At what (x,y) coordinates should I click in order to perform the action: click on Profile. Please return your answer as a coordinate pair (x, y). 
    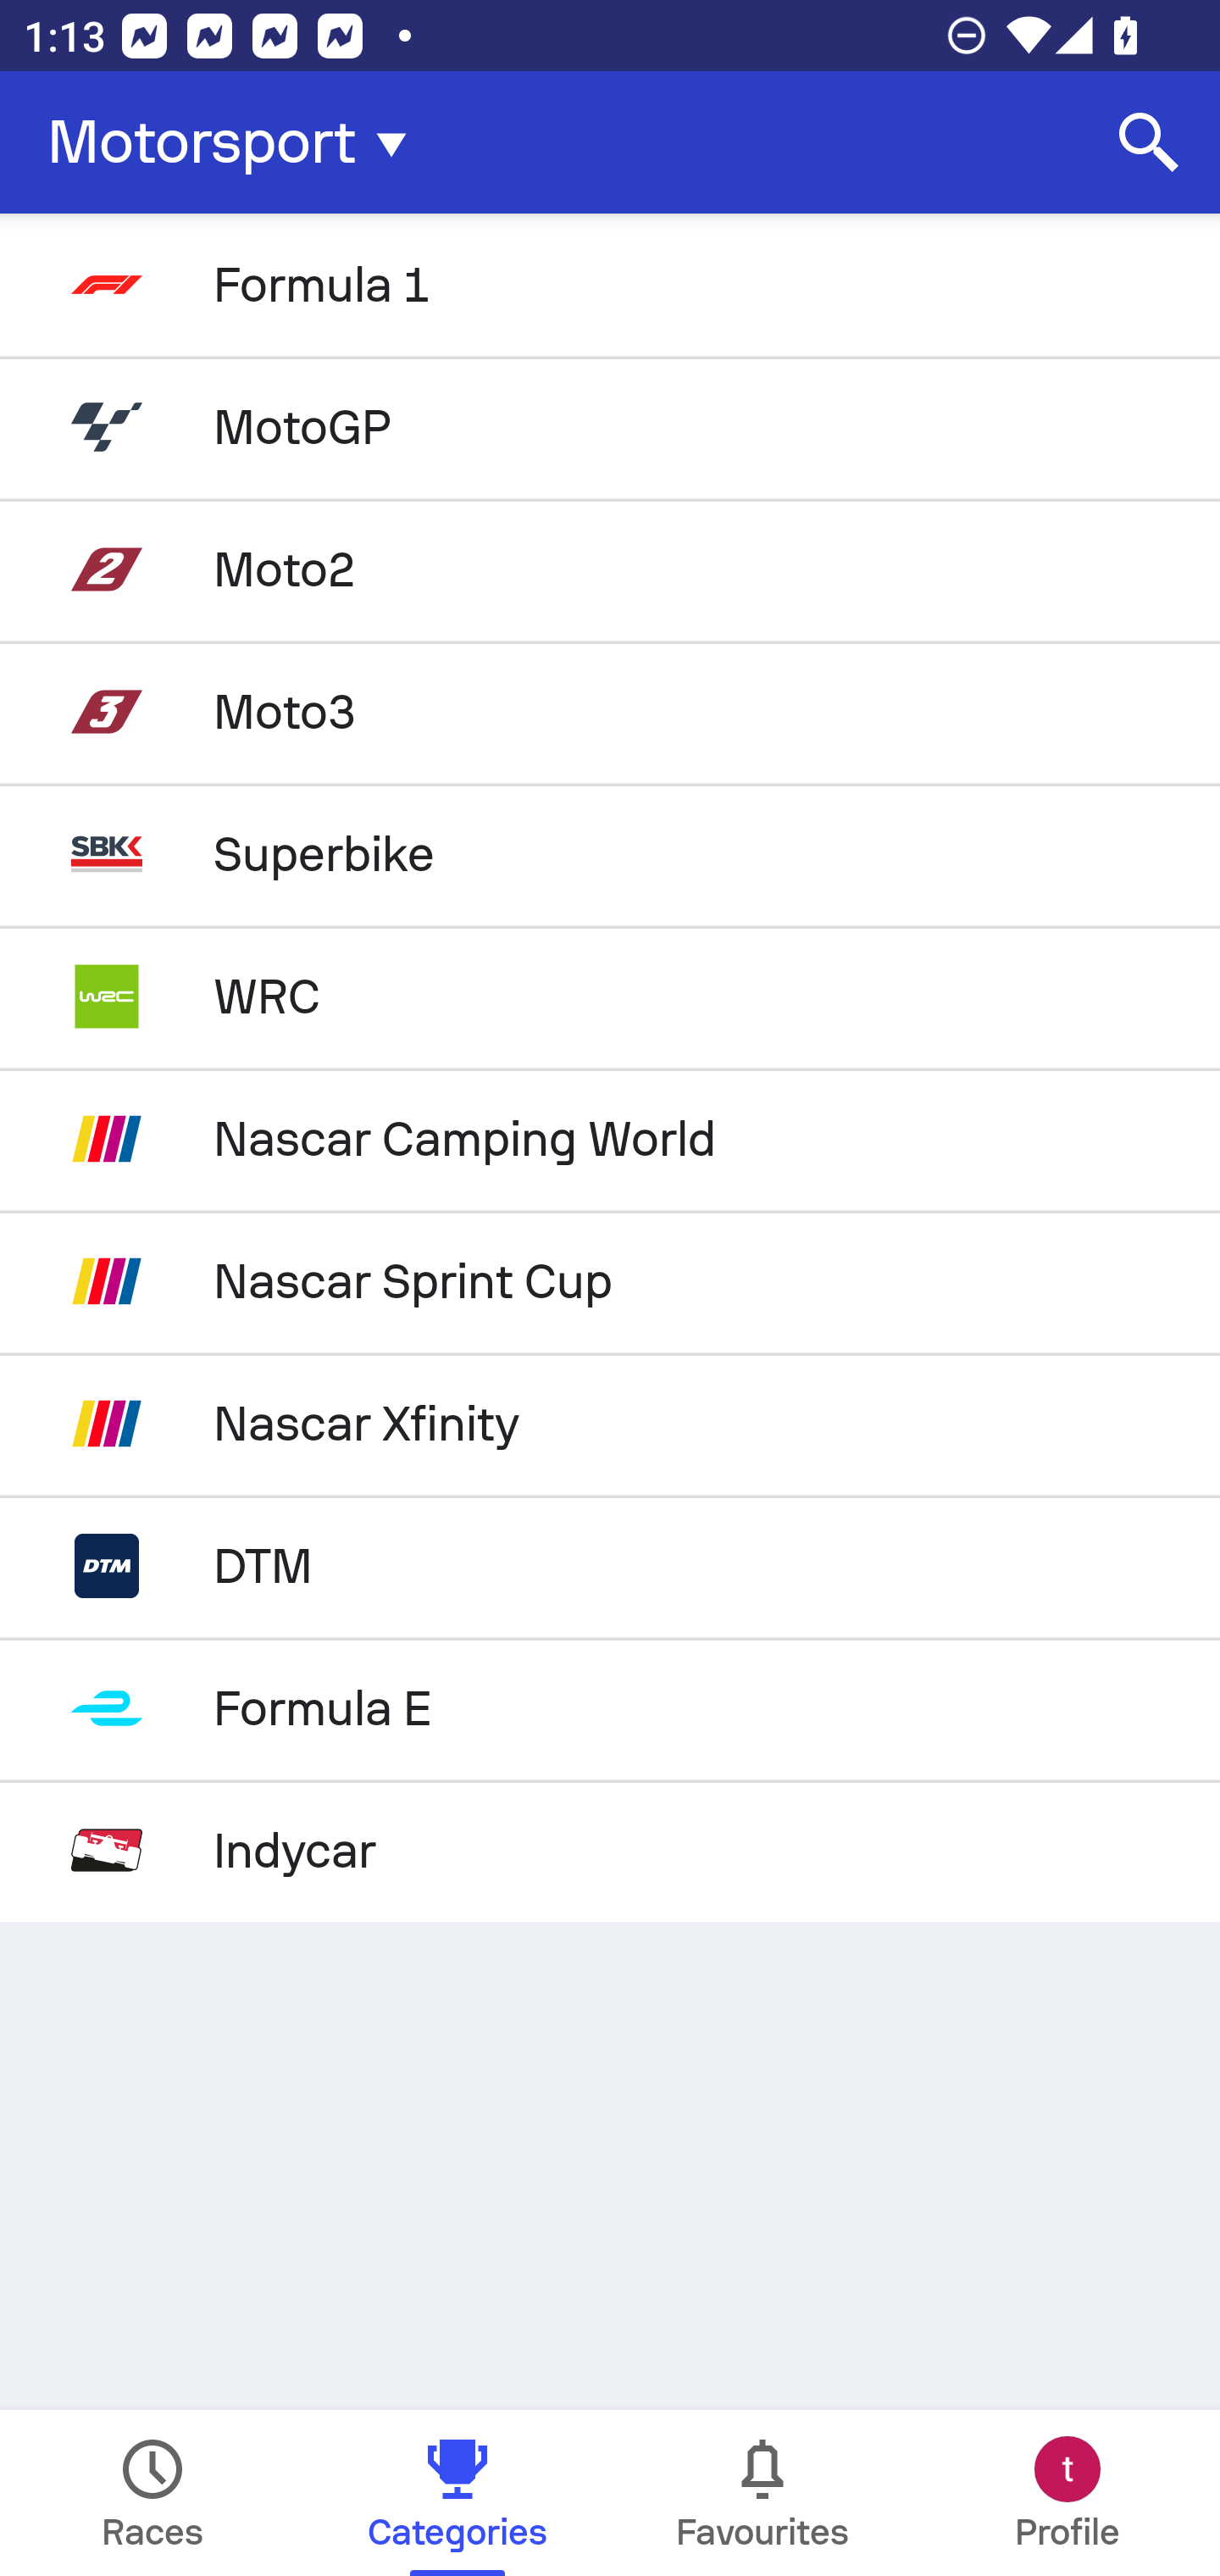
    Looking at the image, I should click on (1067, 2493).